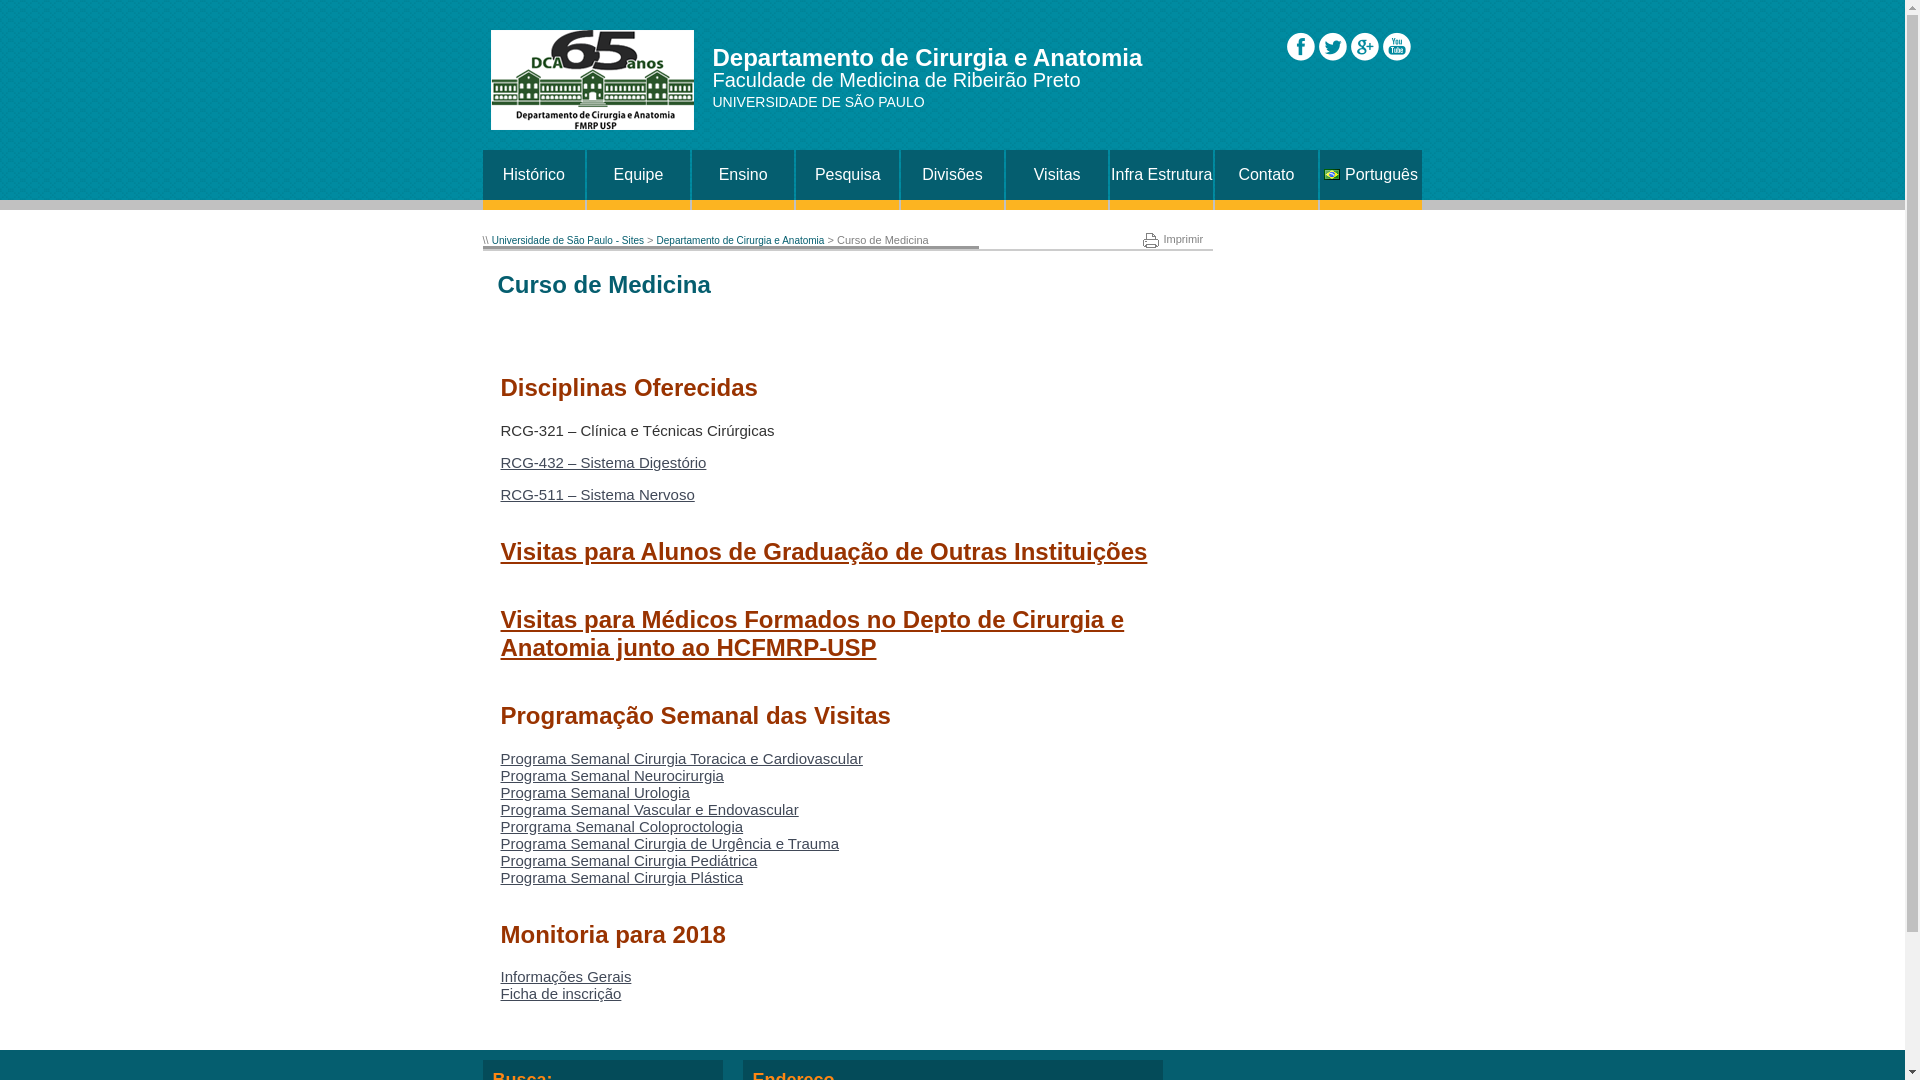 This screenshot has height=1080, width=1920. I want to click on Ensino, so click(744, 175).